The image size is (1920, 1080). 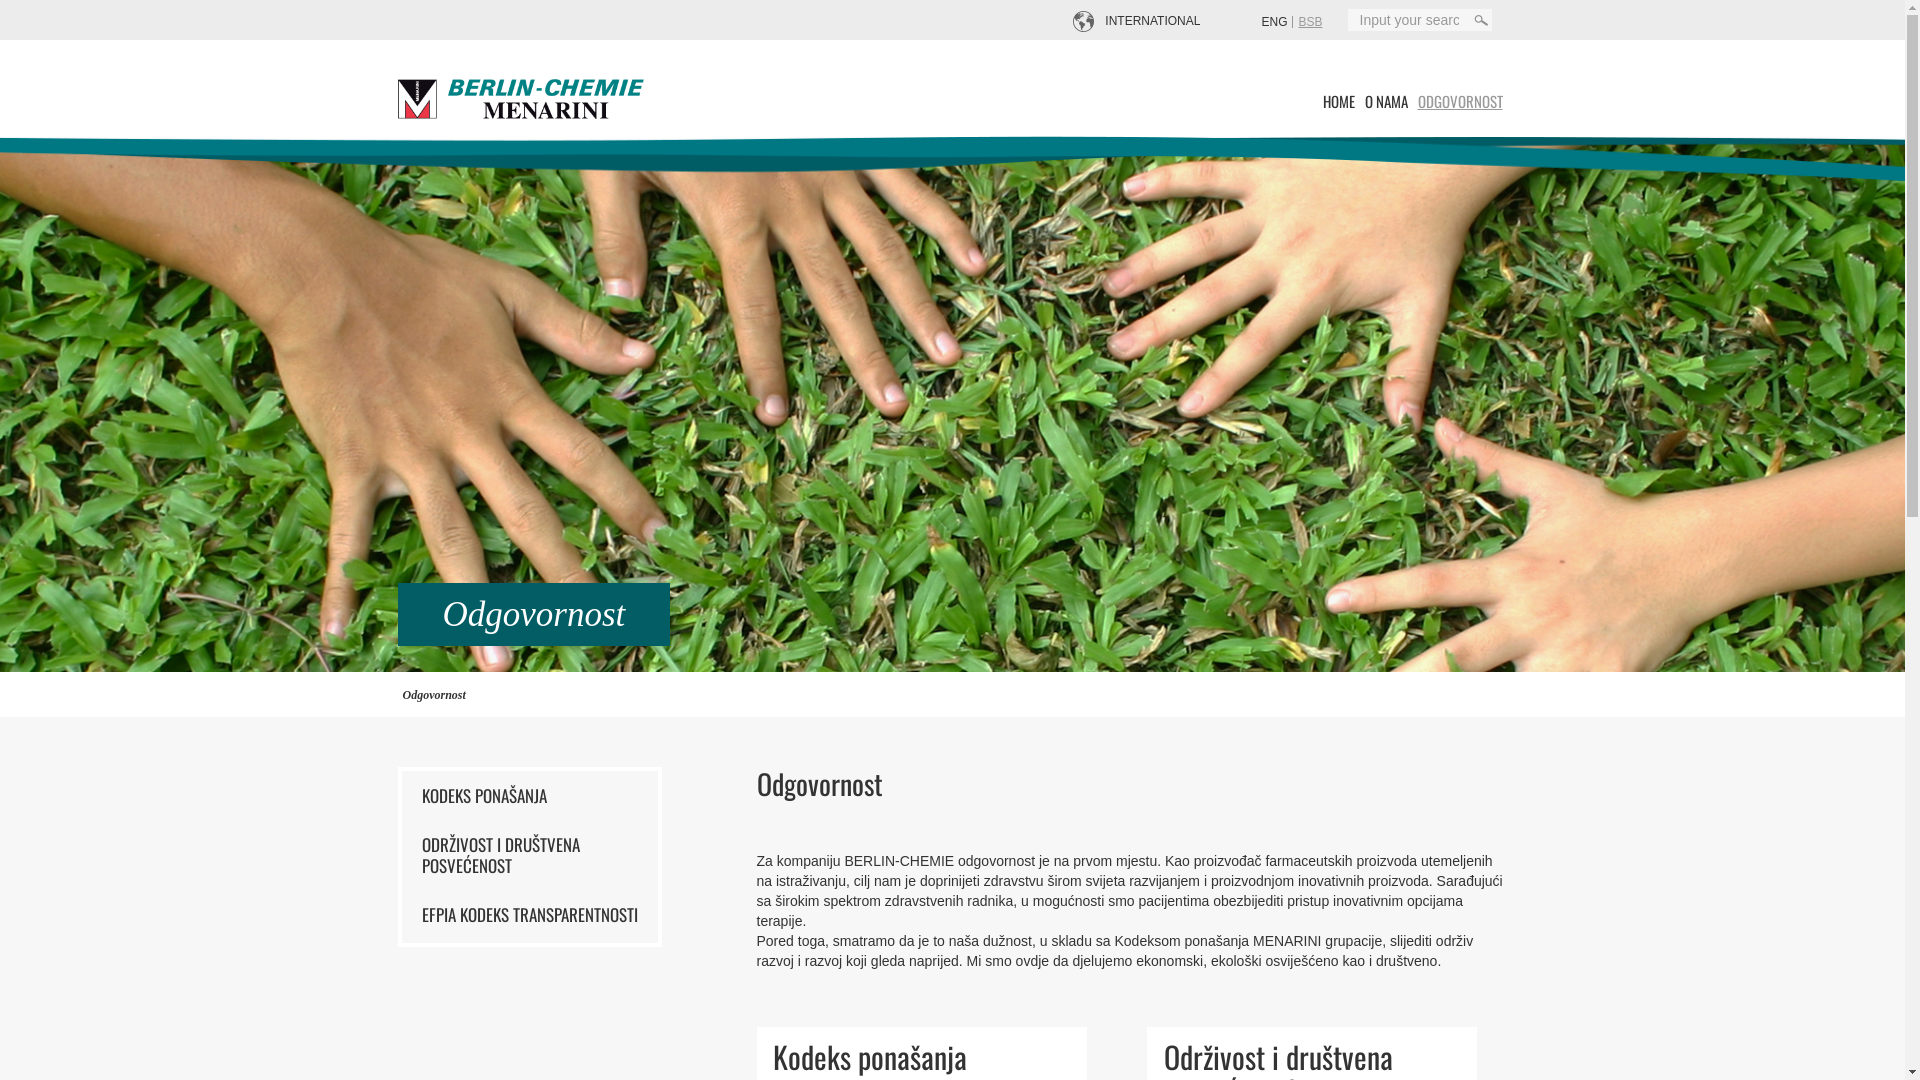 I want to click on INTERNATIONAL, so click(x=1154, y=21).